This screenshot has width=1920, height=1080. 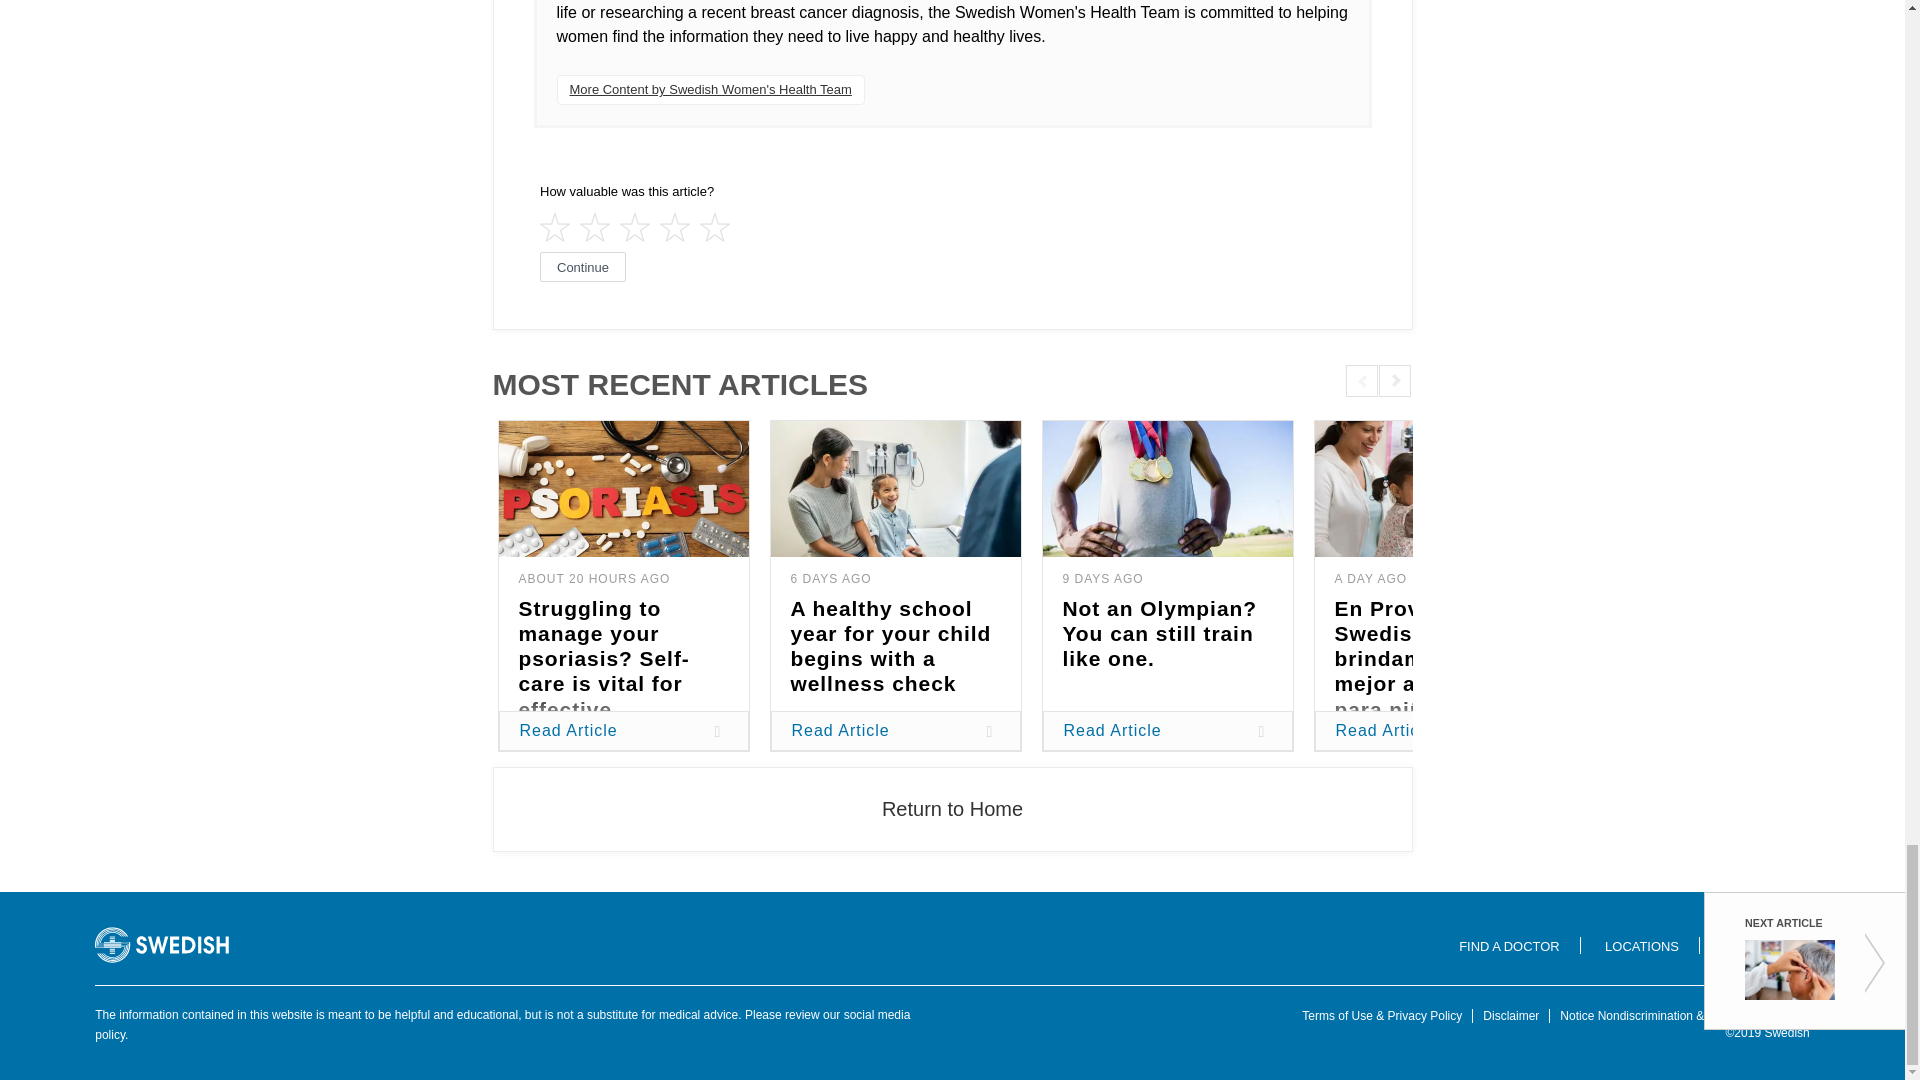 I want to click on 2024-08-09T11:51:00, so click(x=830, y=579).